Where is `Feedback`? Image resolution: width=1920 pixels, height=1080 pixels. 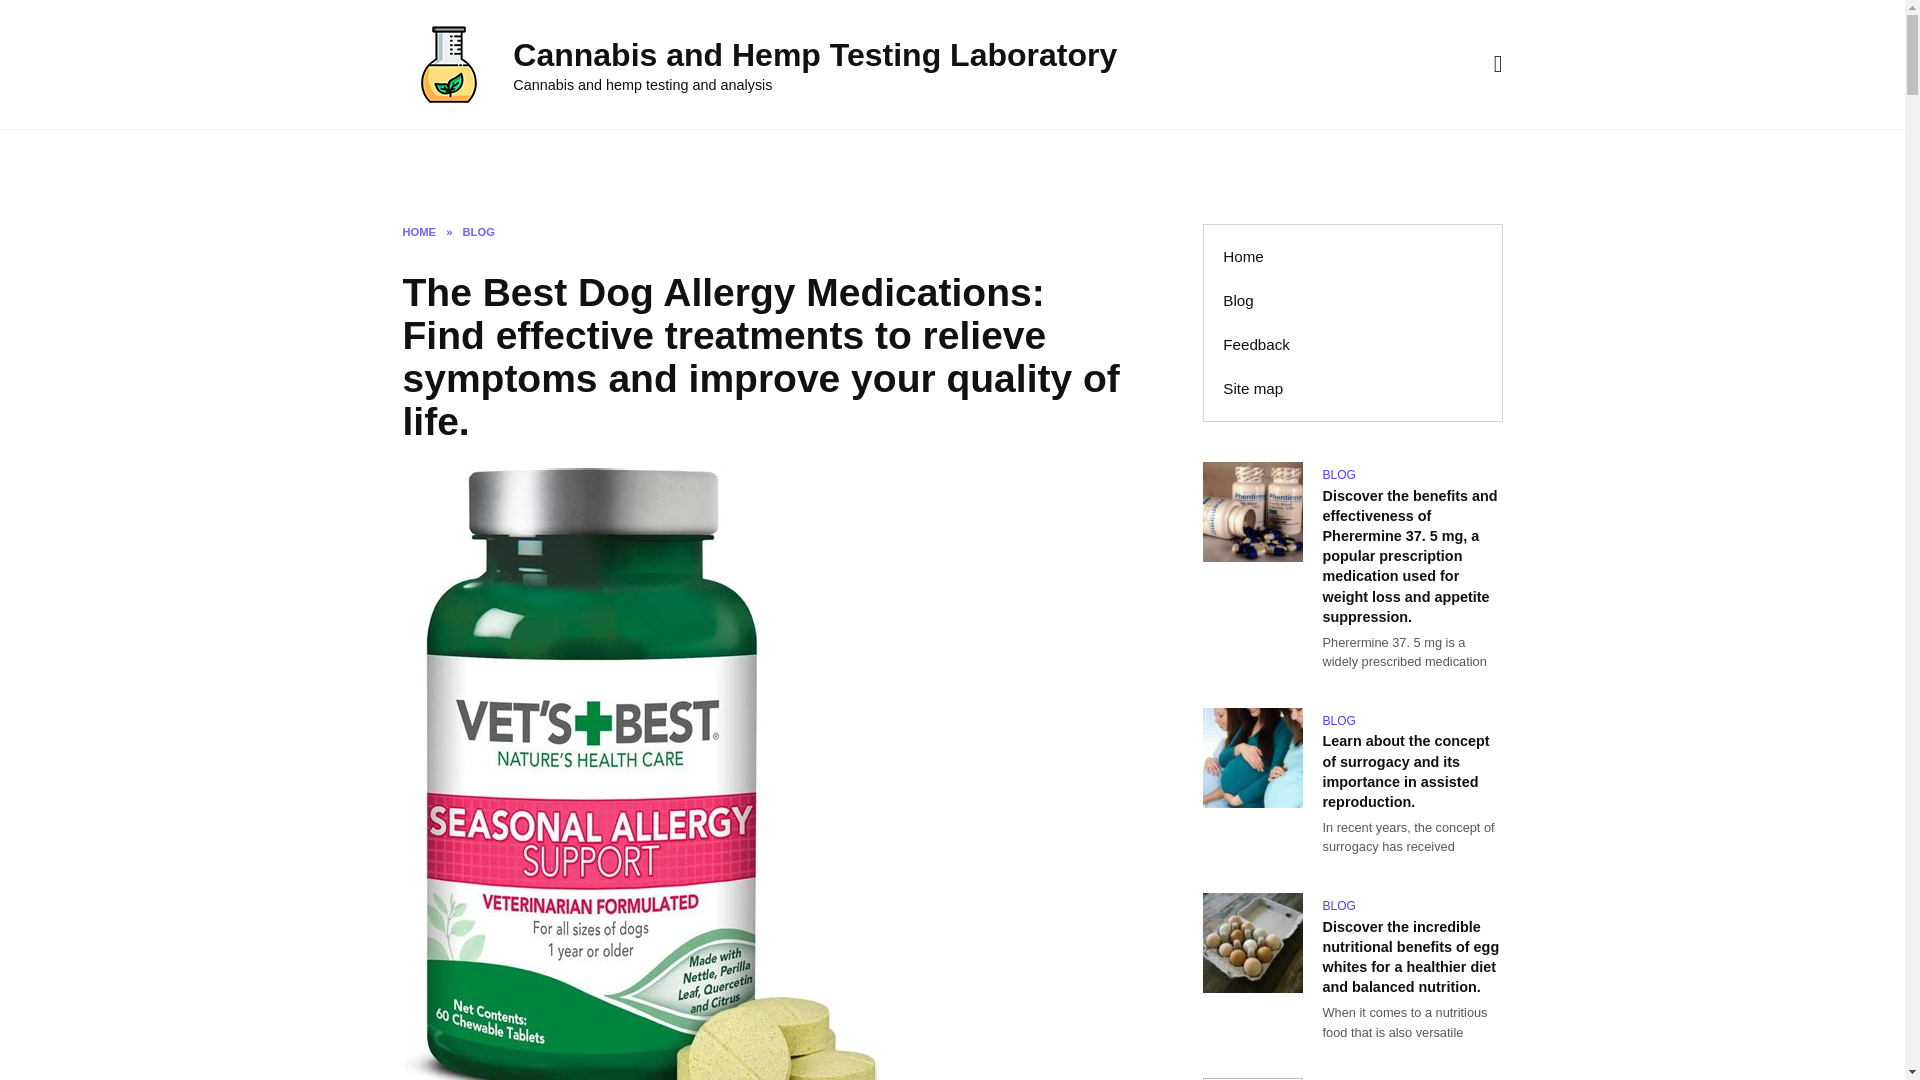
Feedback is located at coordinates (1256, 344).